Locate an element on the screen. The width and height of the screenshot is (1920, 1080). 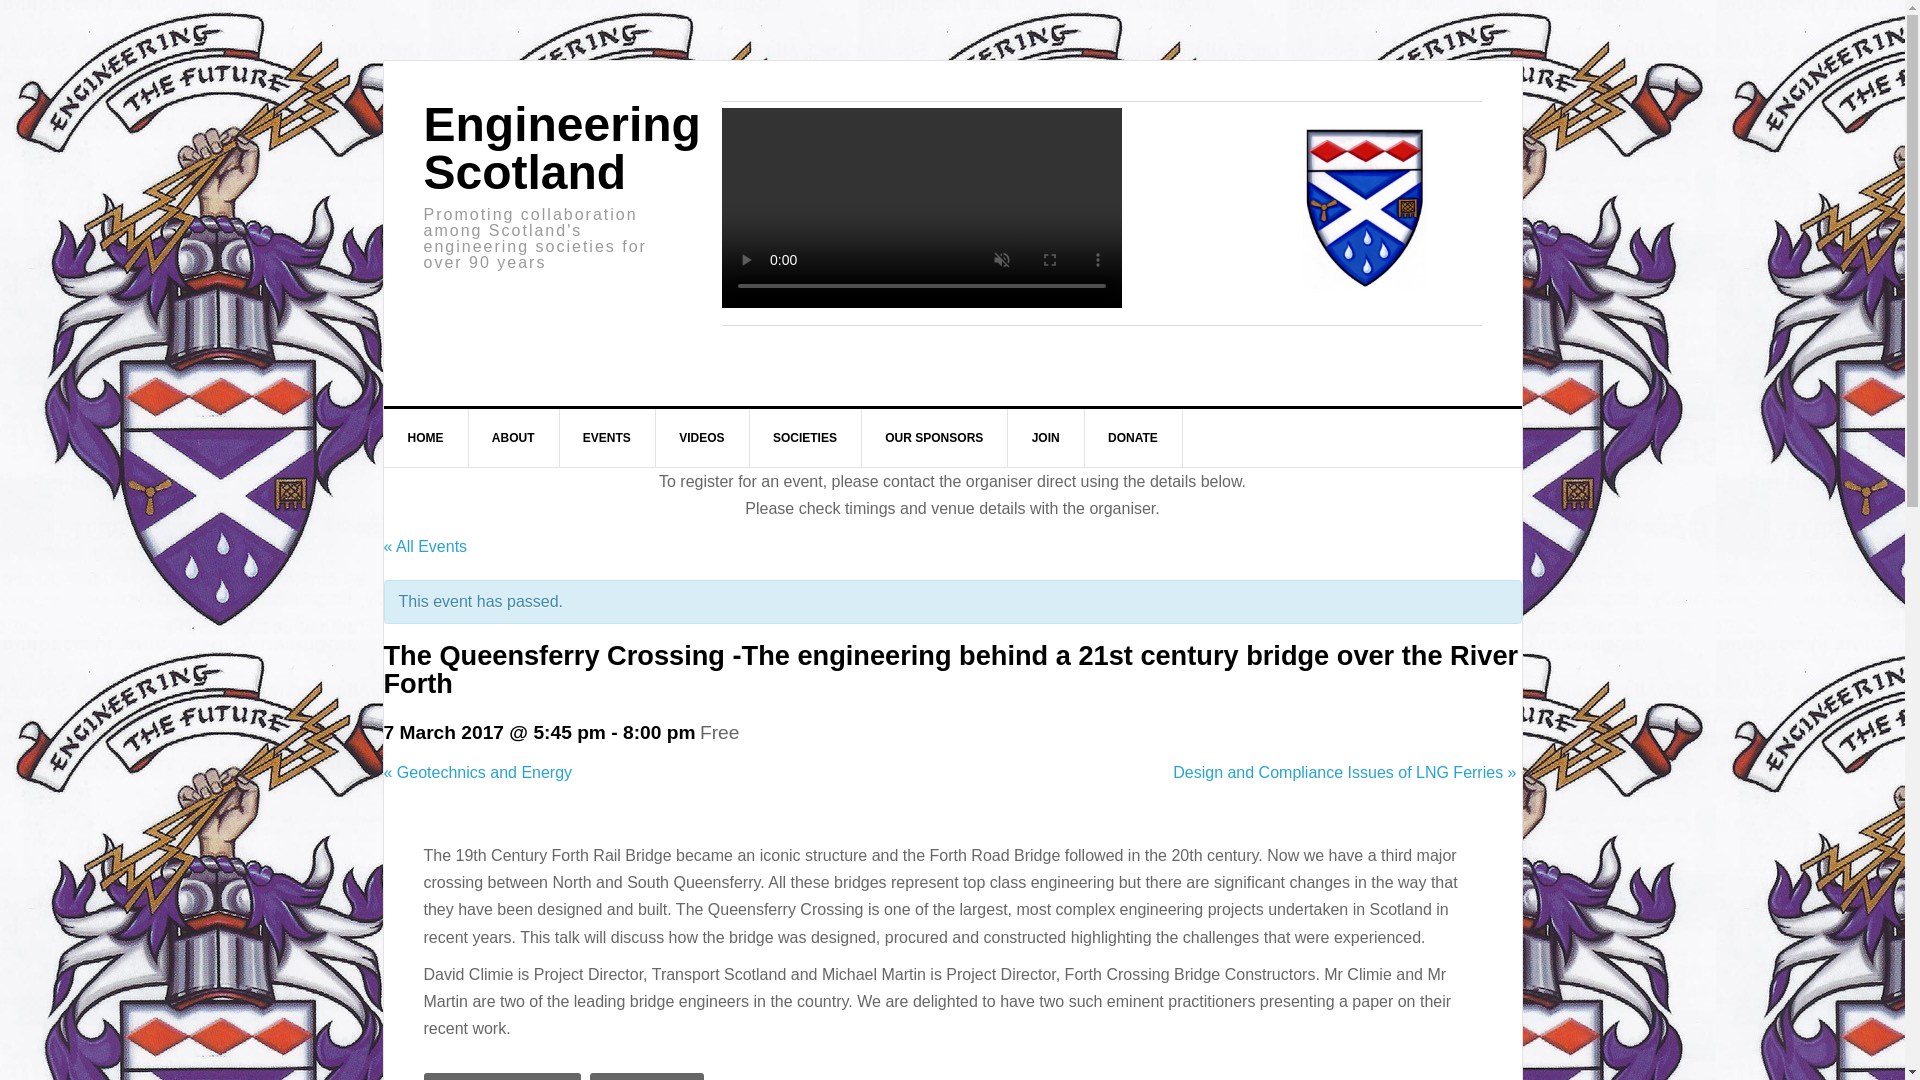
Download .ics file is located at coordinates (646, 1076).